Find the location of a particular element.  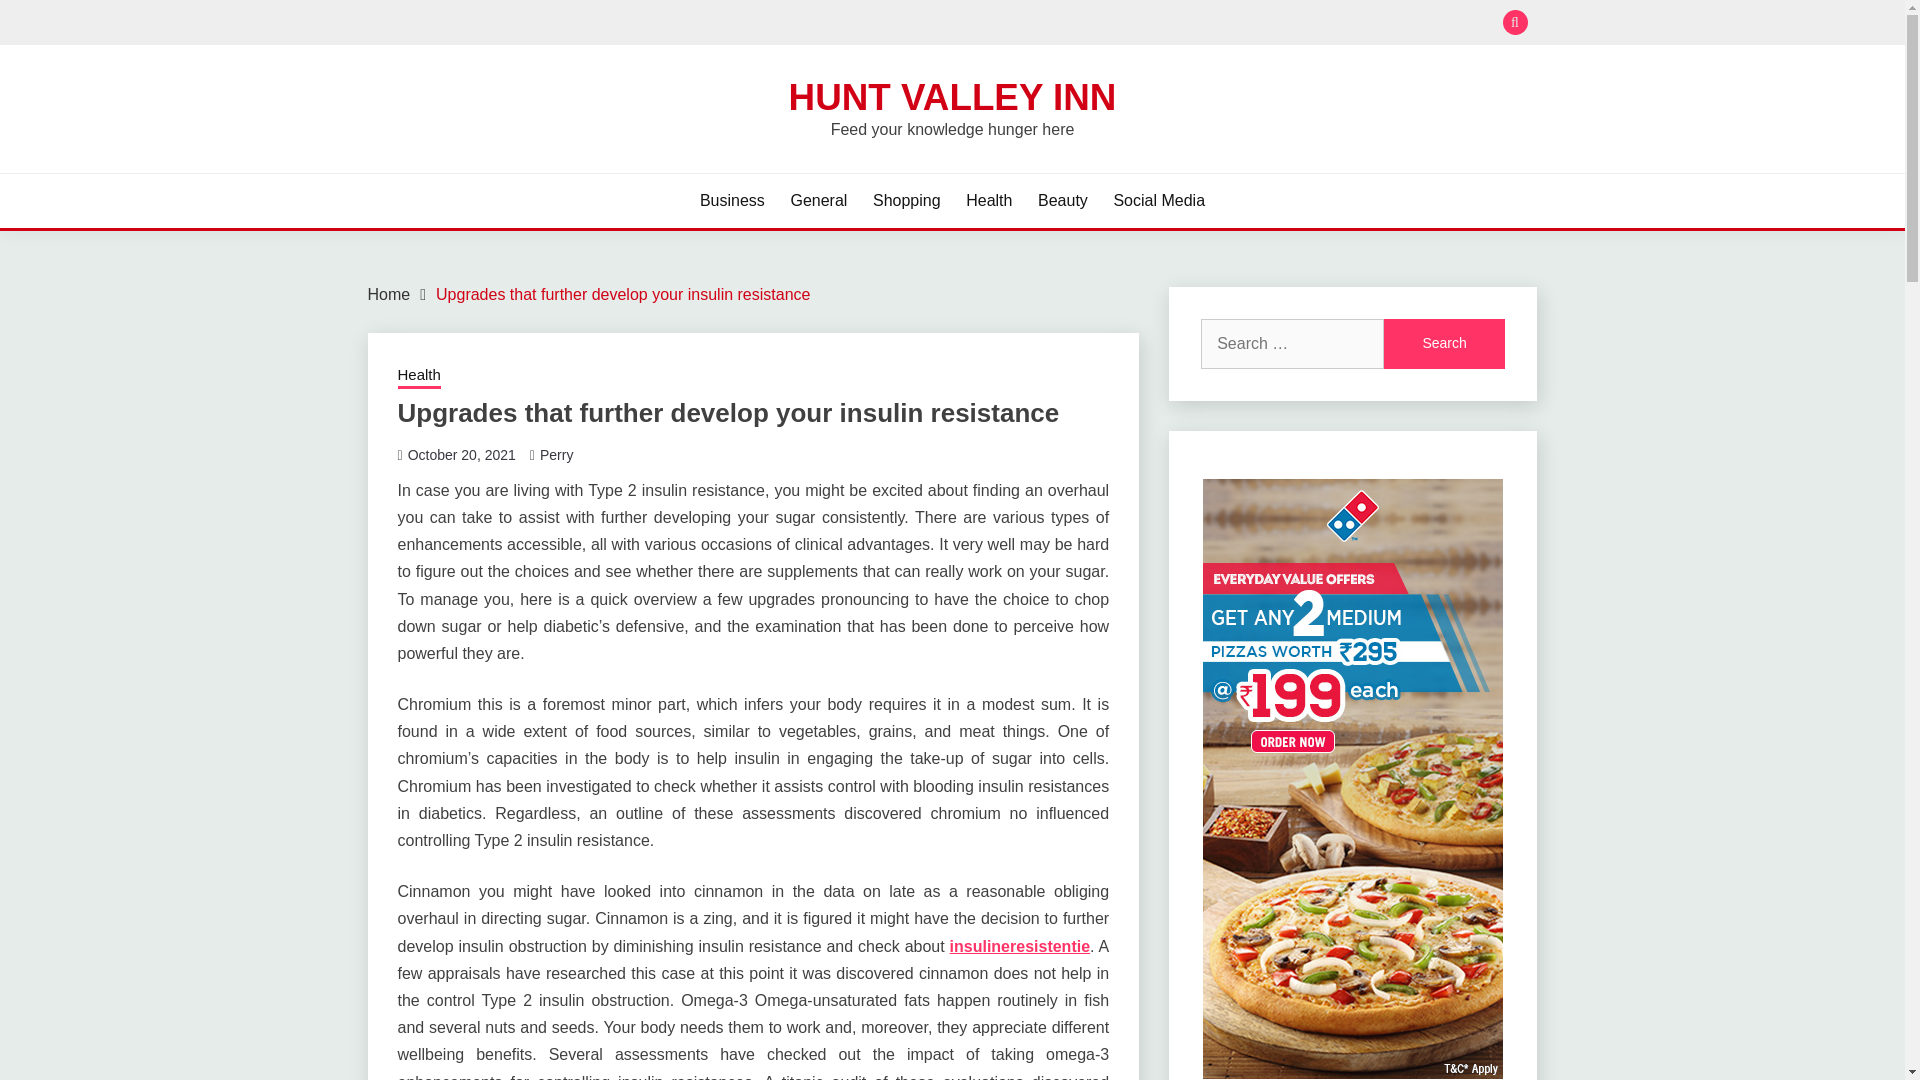

Home is located at coordinates (389, 294).